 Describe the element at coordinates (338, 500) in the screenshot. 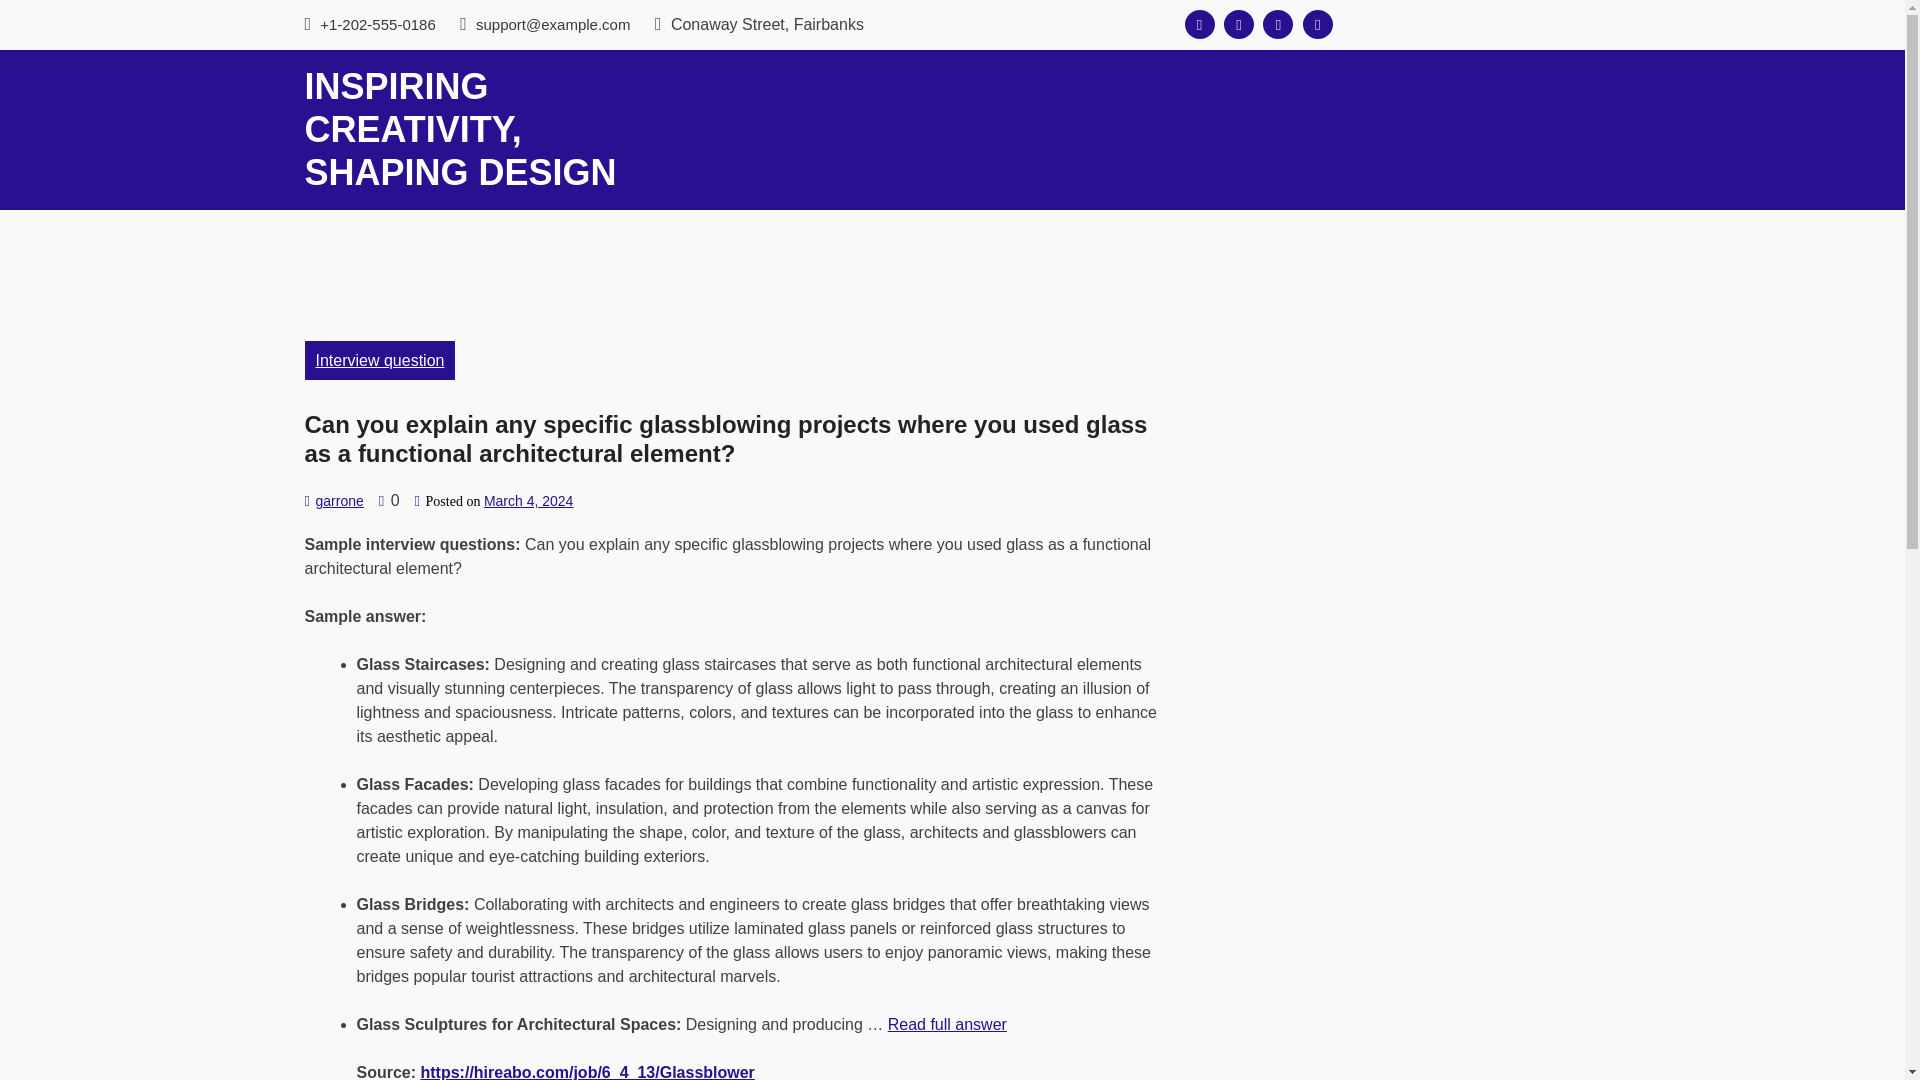

I see `garrone` at that location.